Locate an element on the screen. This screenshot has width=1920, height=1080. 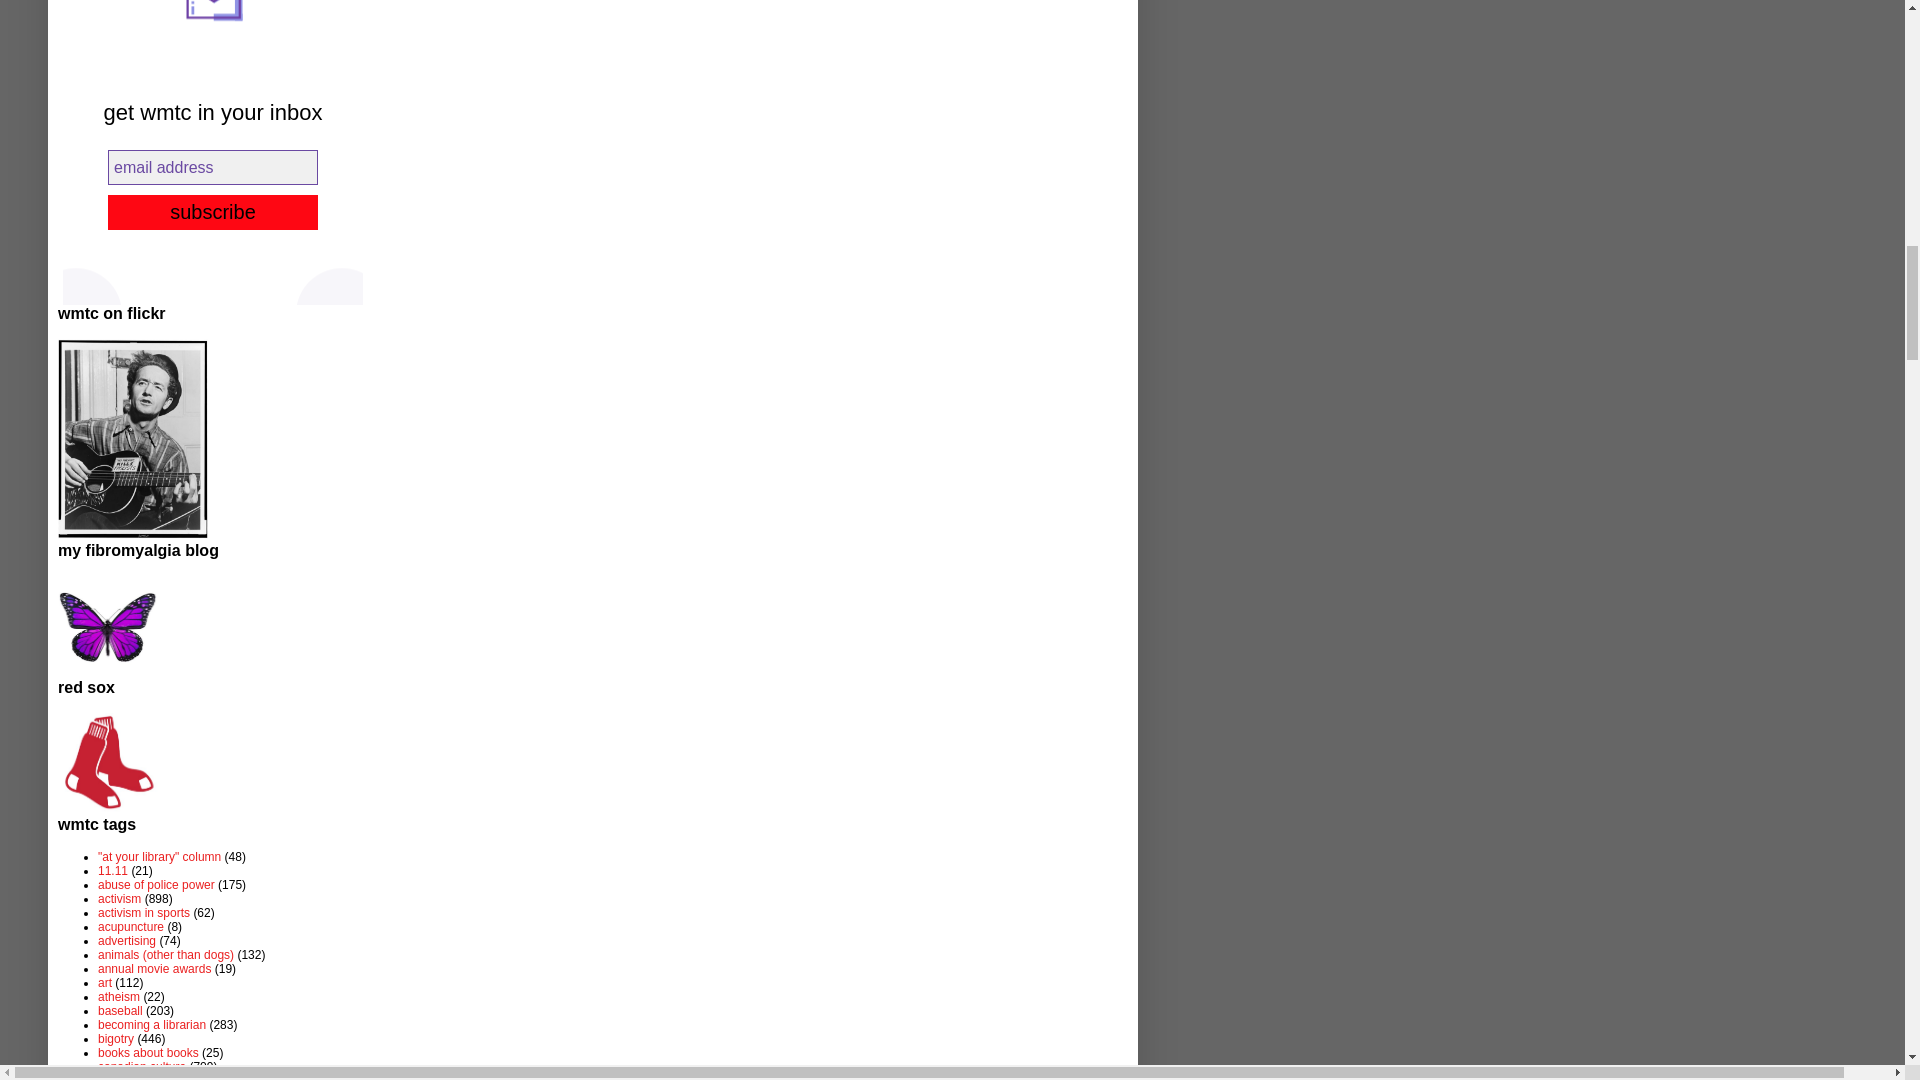
11.11 is located at coordinates (112, 871).